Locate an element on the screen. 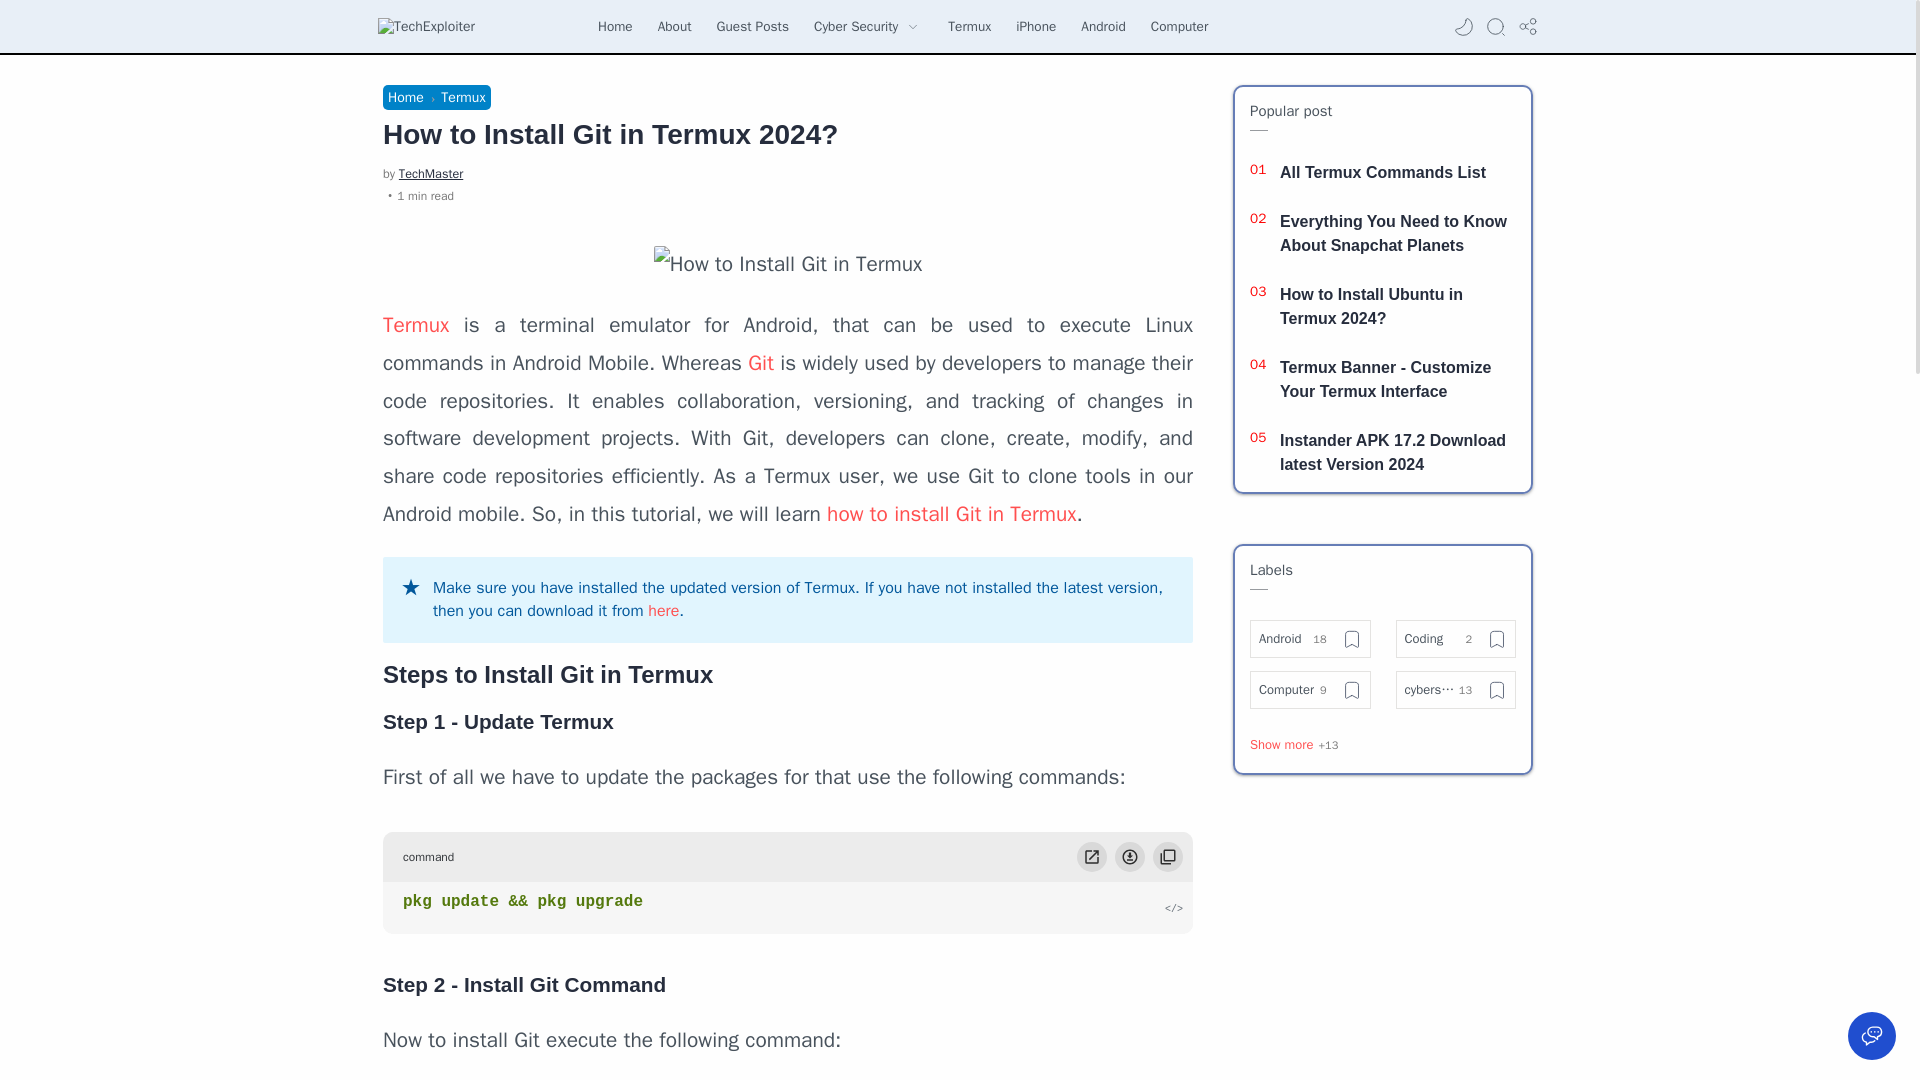 The width and height of the screenshot is (1920, 1080). How to Install Git in Termux is located at coordinates (788, 265).